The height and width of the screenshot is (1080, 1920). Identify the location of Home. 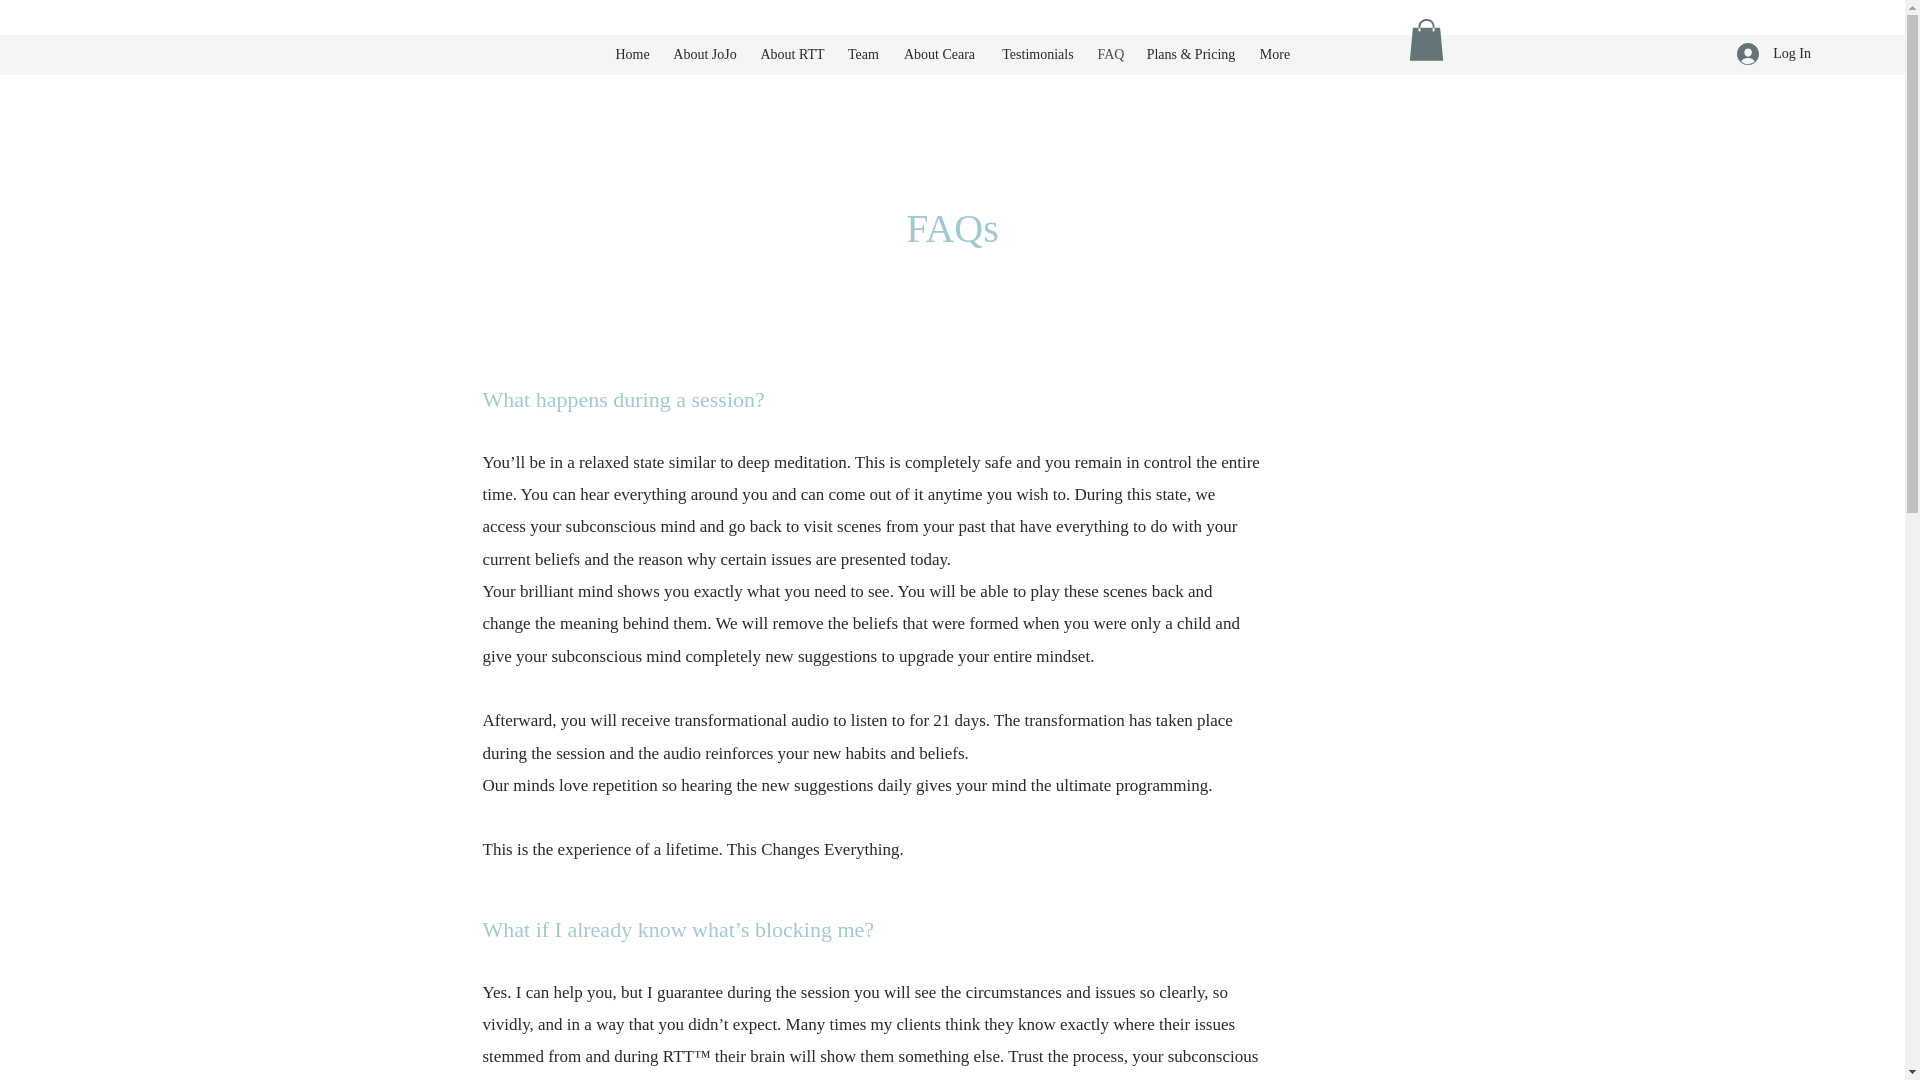
(631, 54).